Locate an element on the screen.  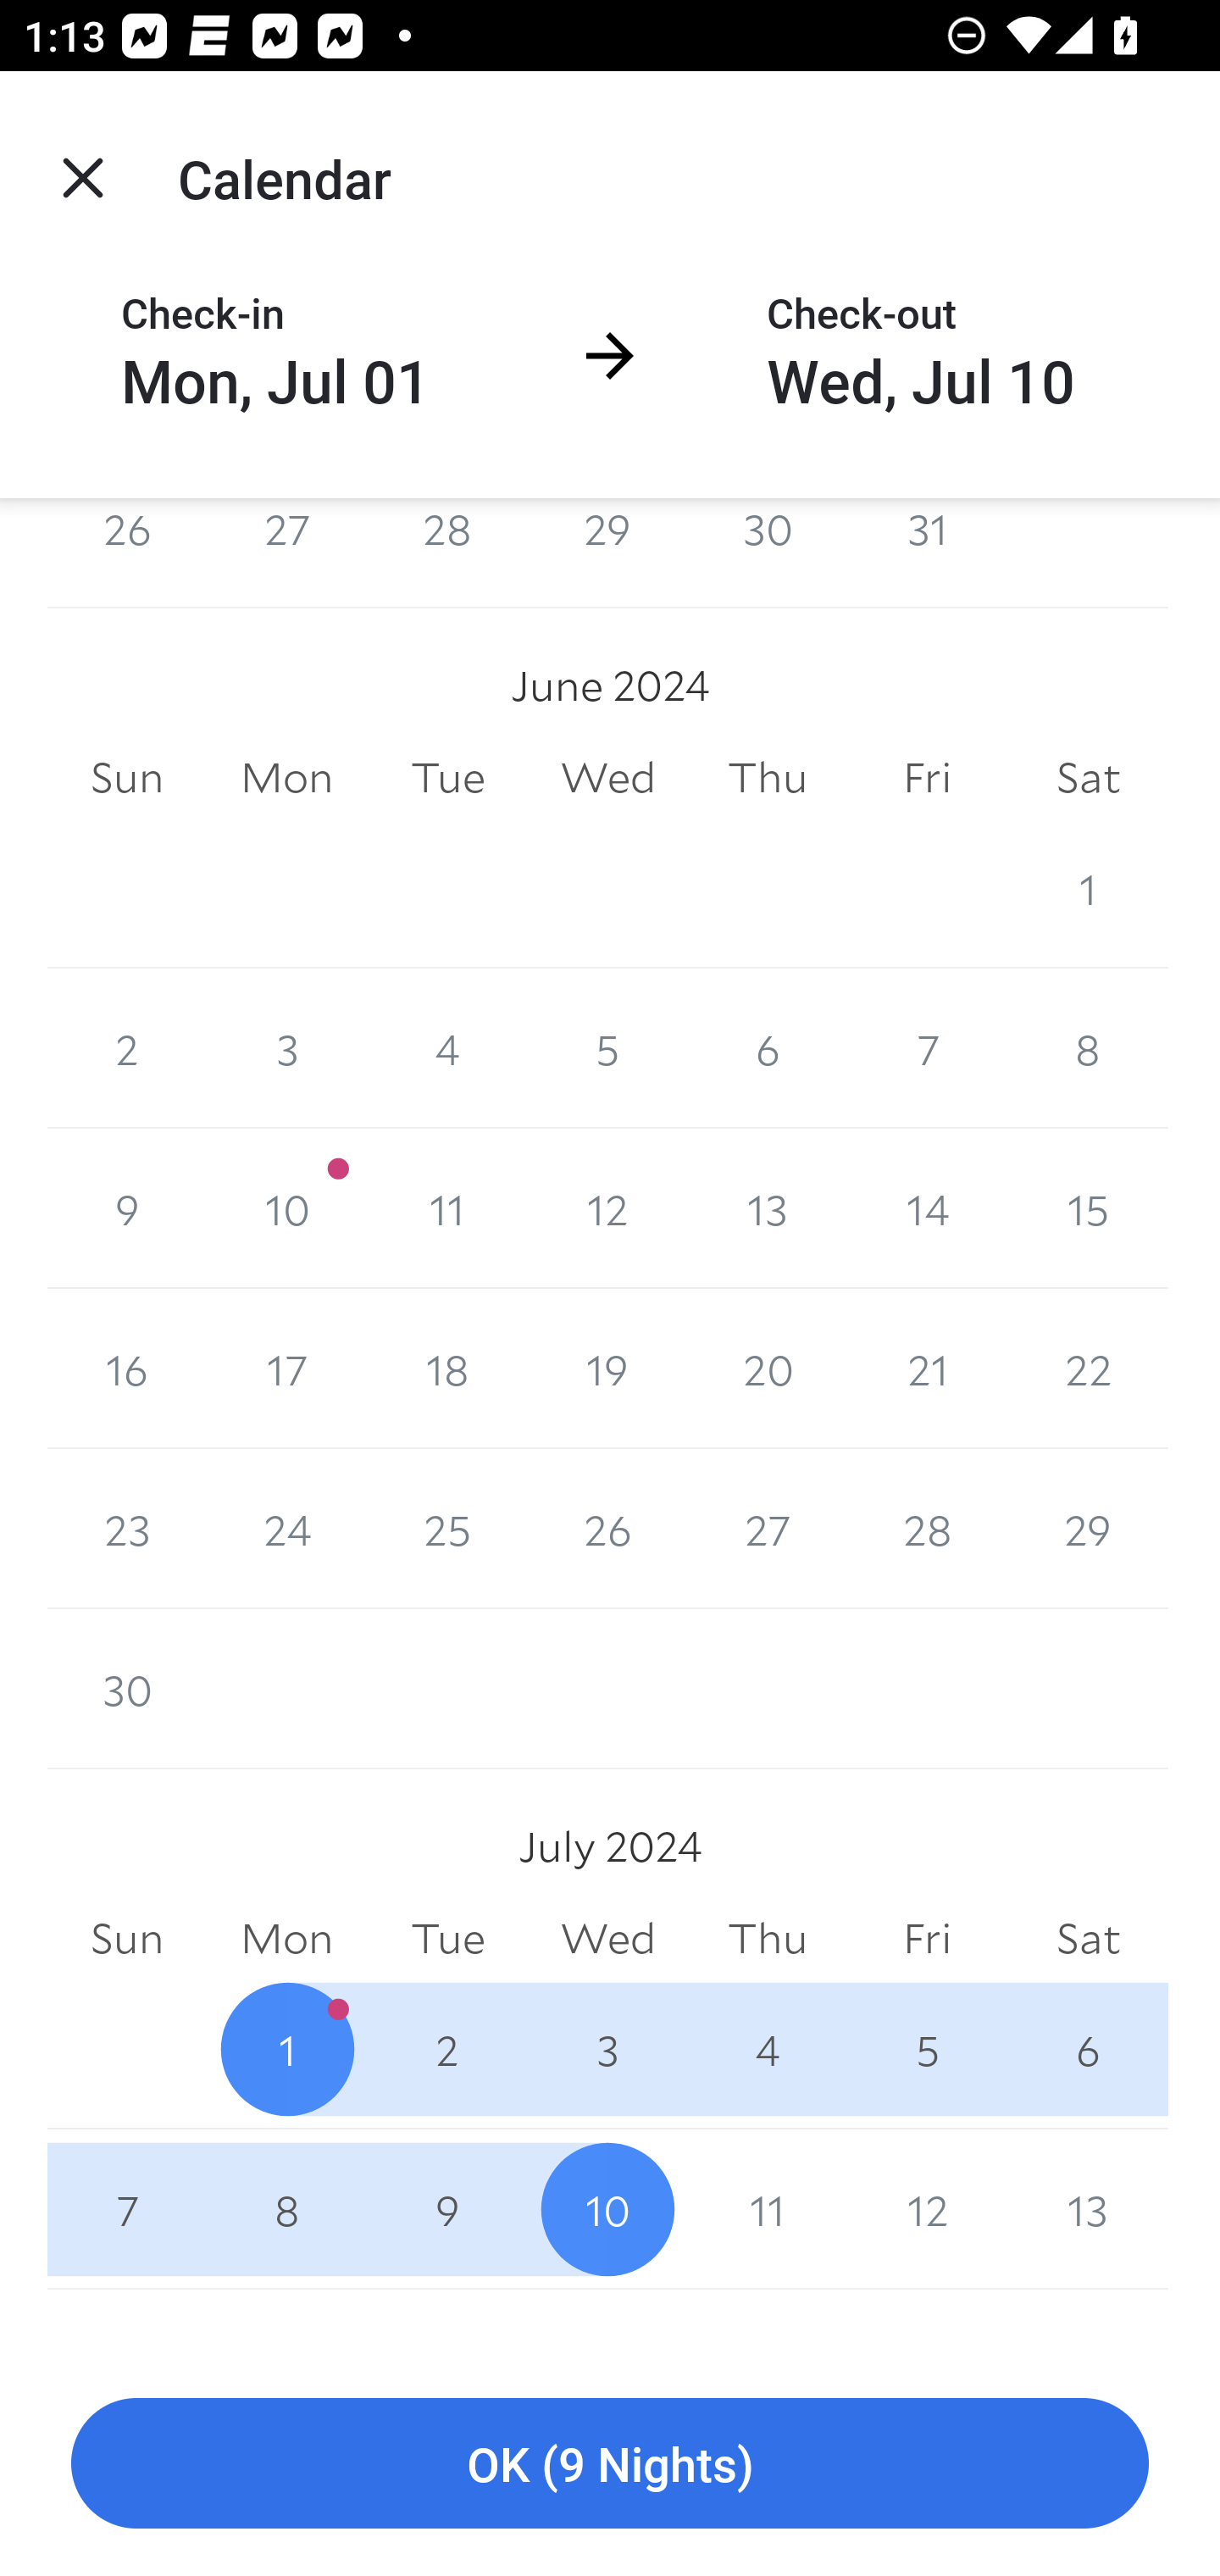
3 3 June 2024 is located at coordinates (286, 1048).